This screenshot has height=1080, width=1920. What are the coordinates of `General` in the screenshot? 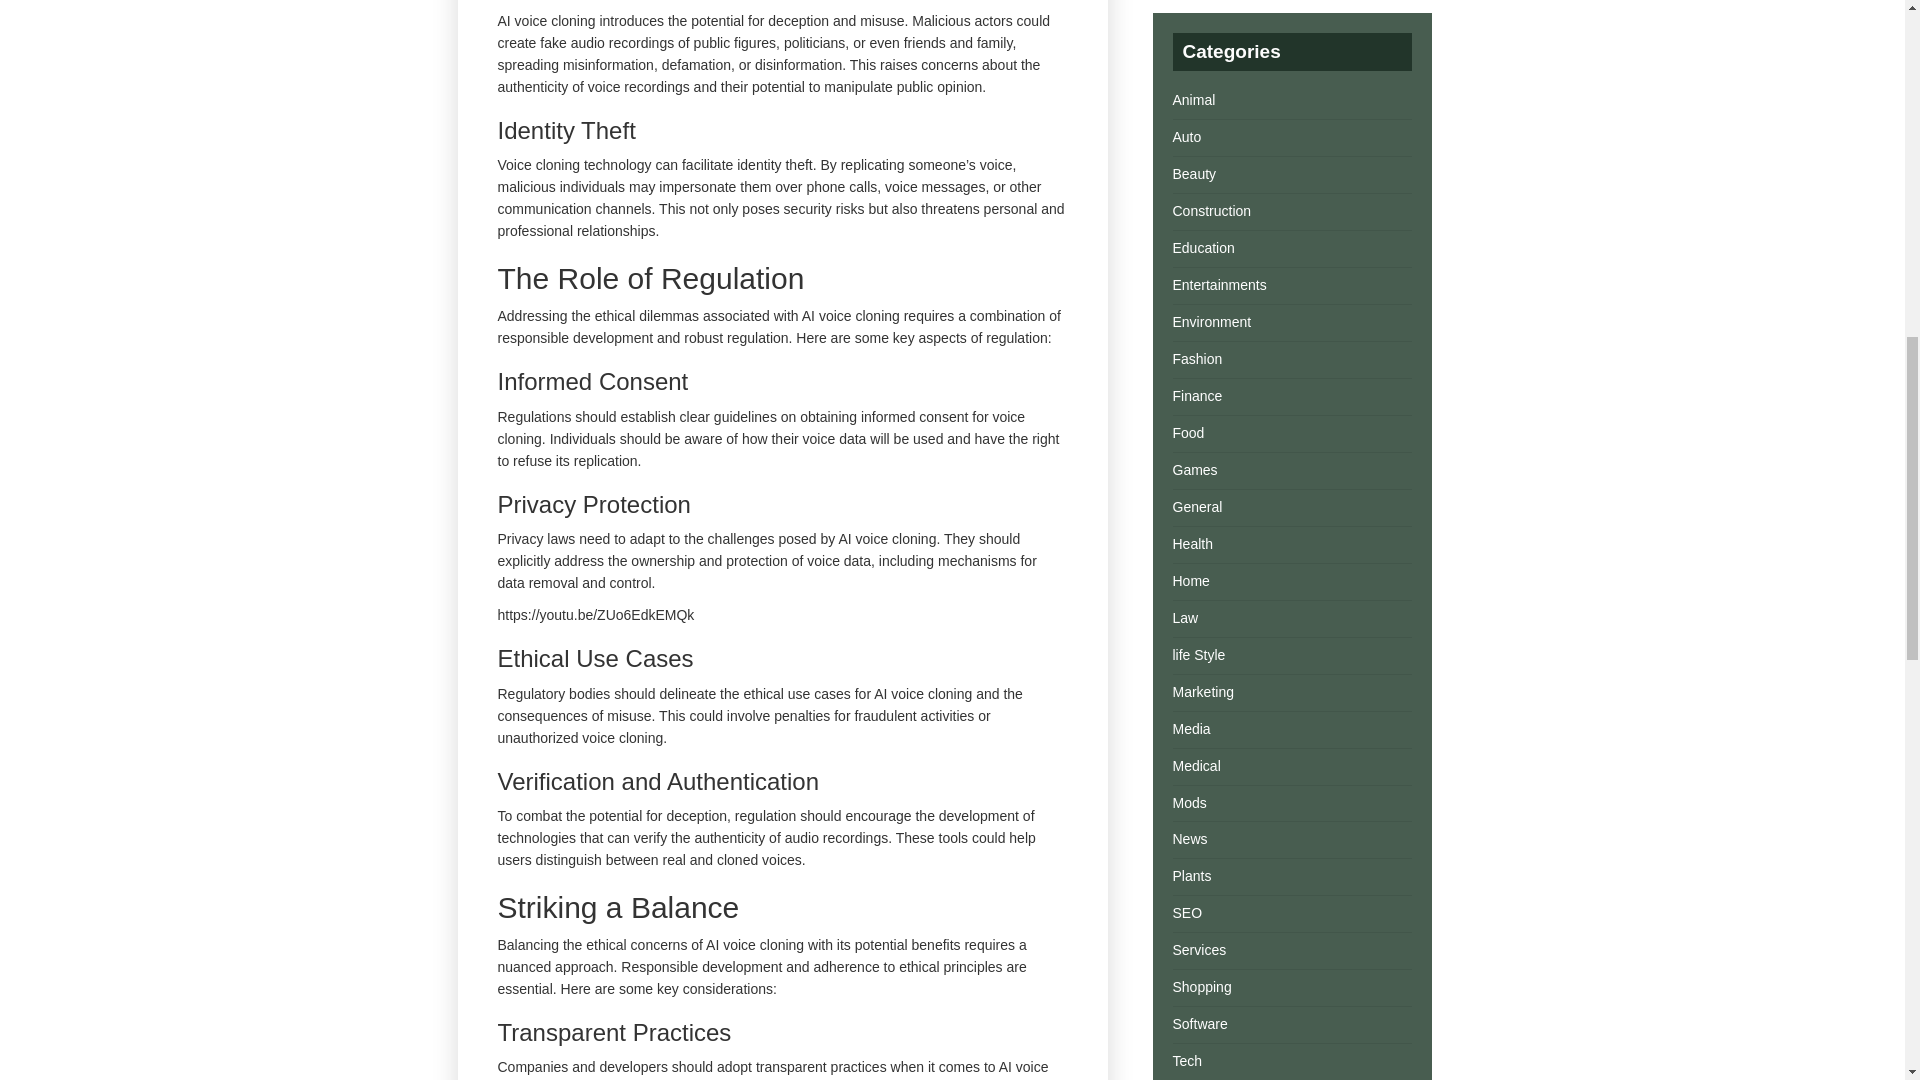 It's located at (1196, 506).